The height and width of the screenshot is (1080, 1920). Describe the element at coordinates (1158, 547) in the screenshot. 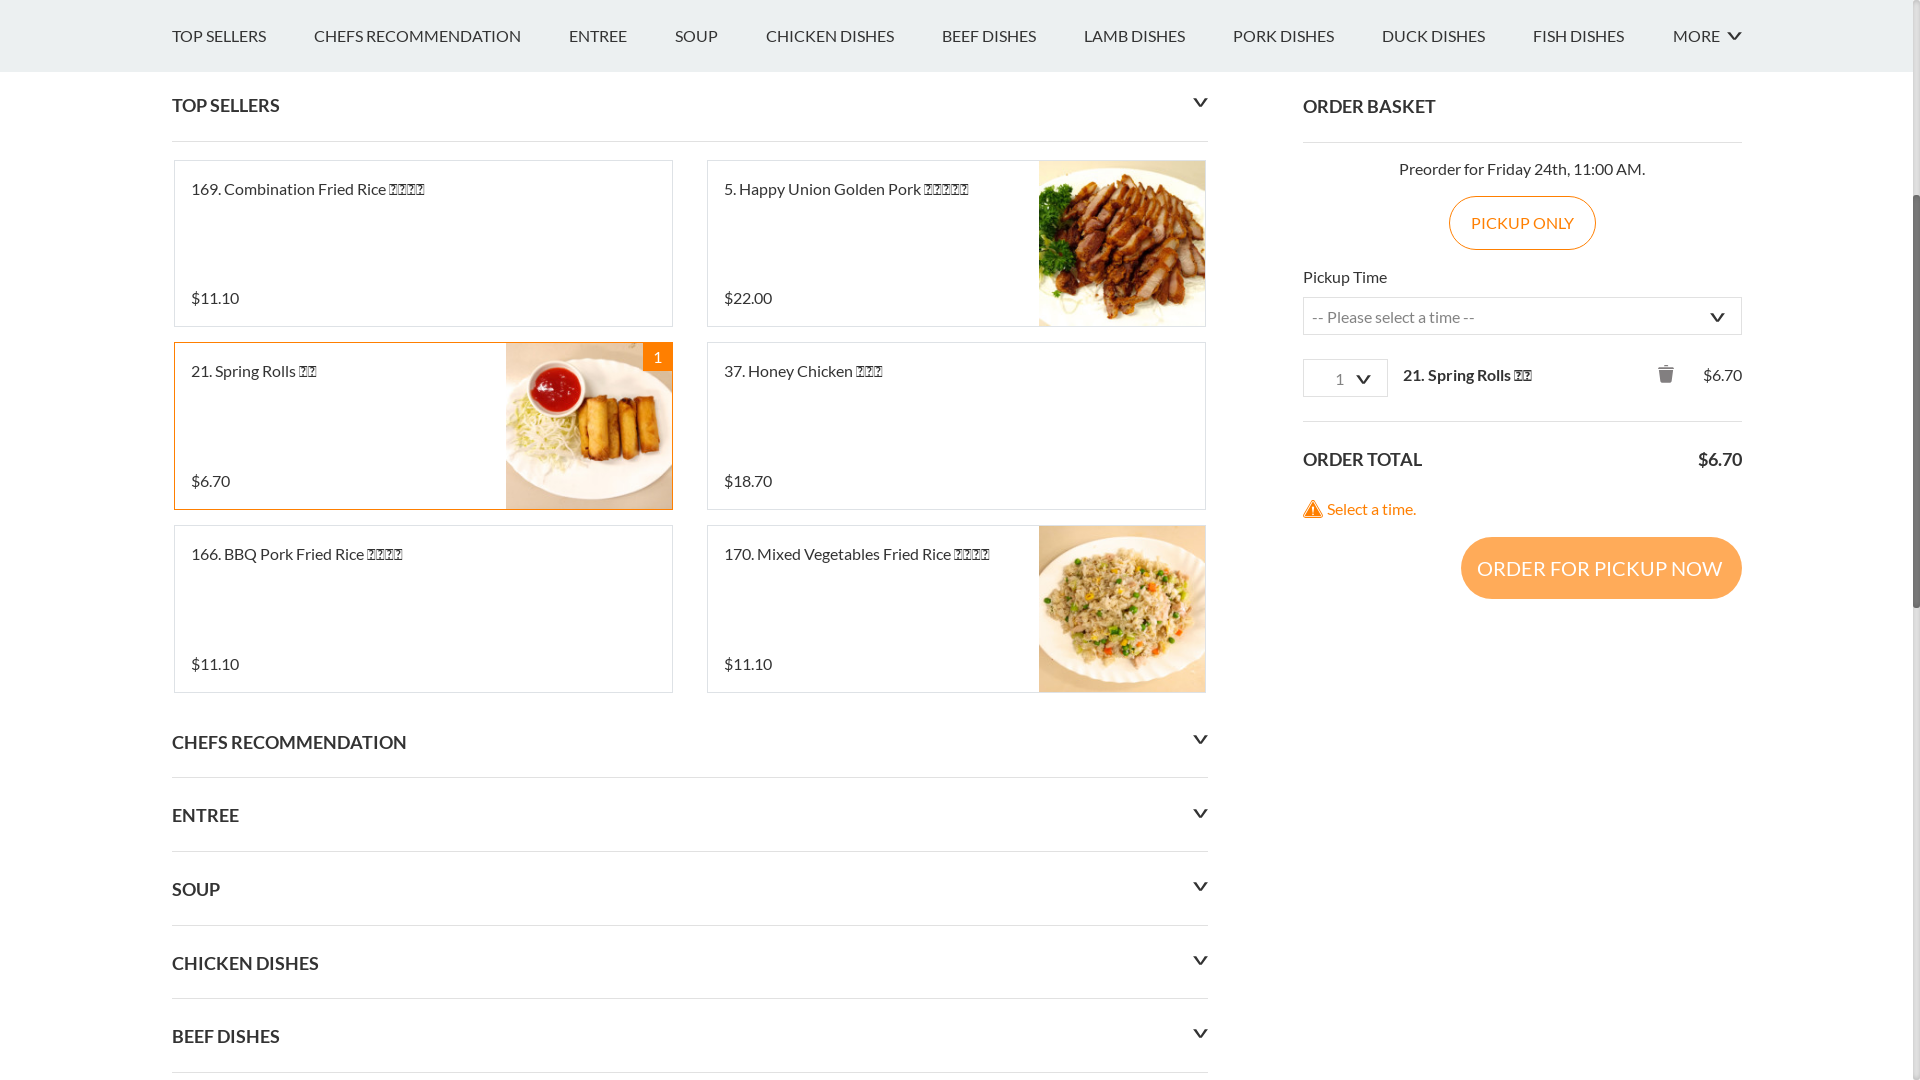

I see `LAMB DISHES` at that location.